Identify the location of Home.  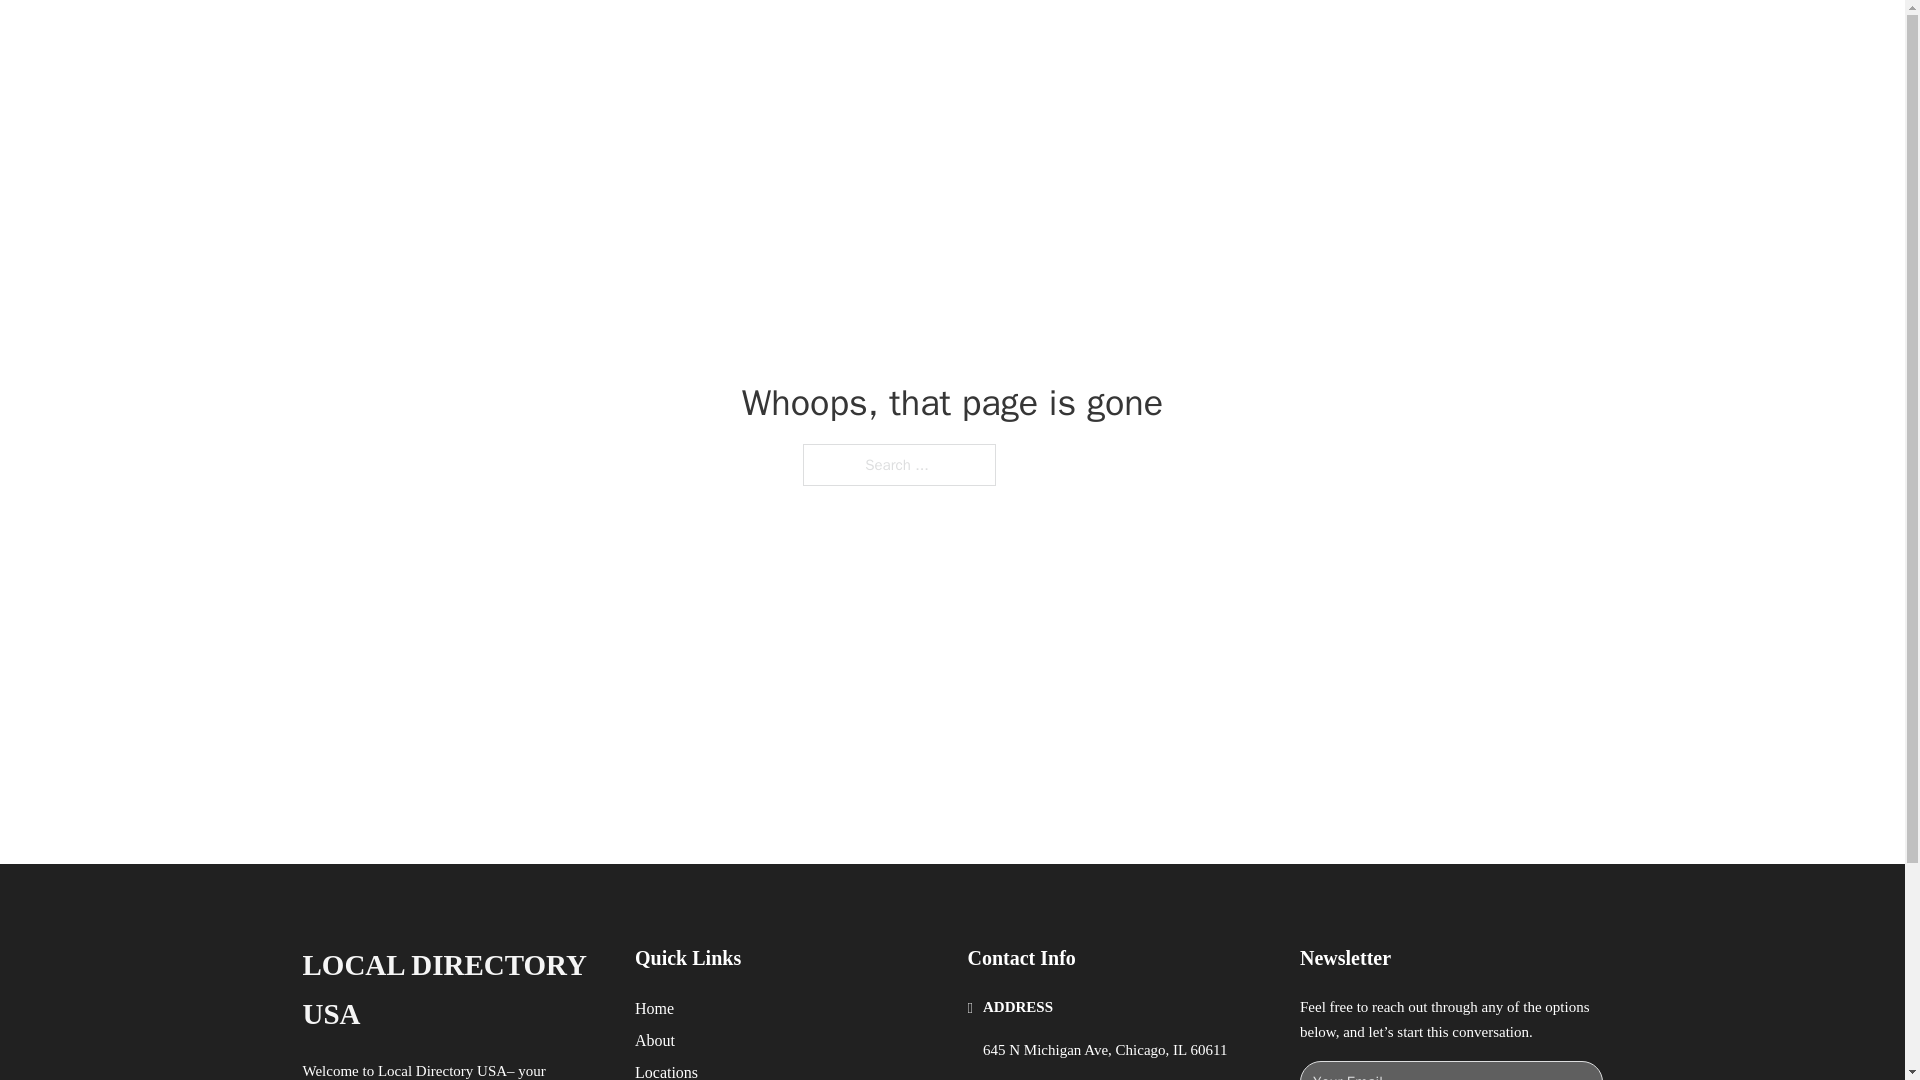
(654, 1008).